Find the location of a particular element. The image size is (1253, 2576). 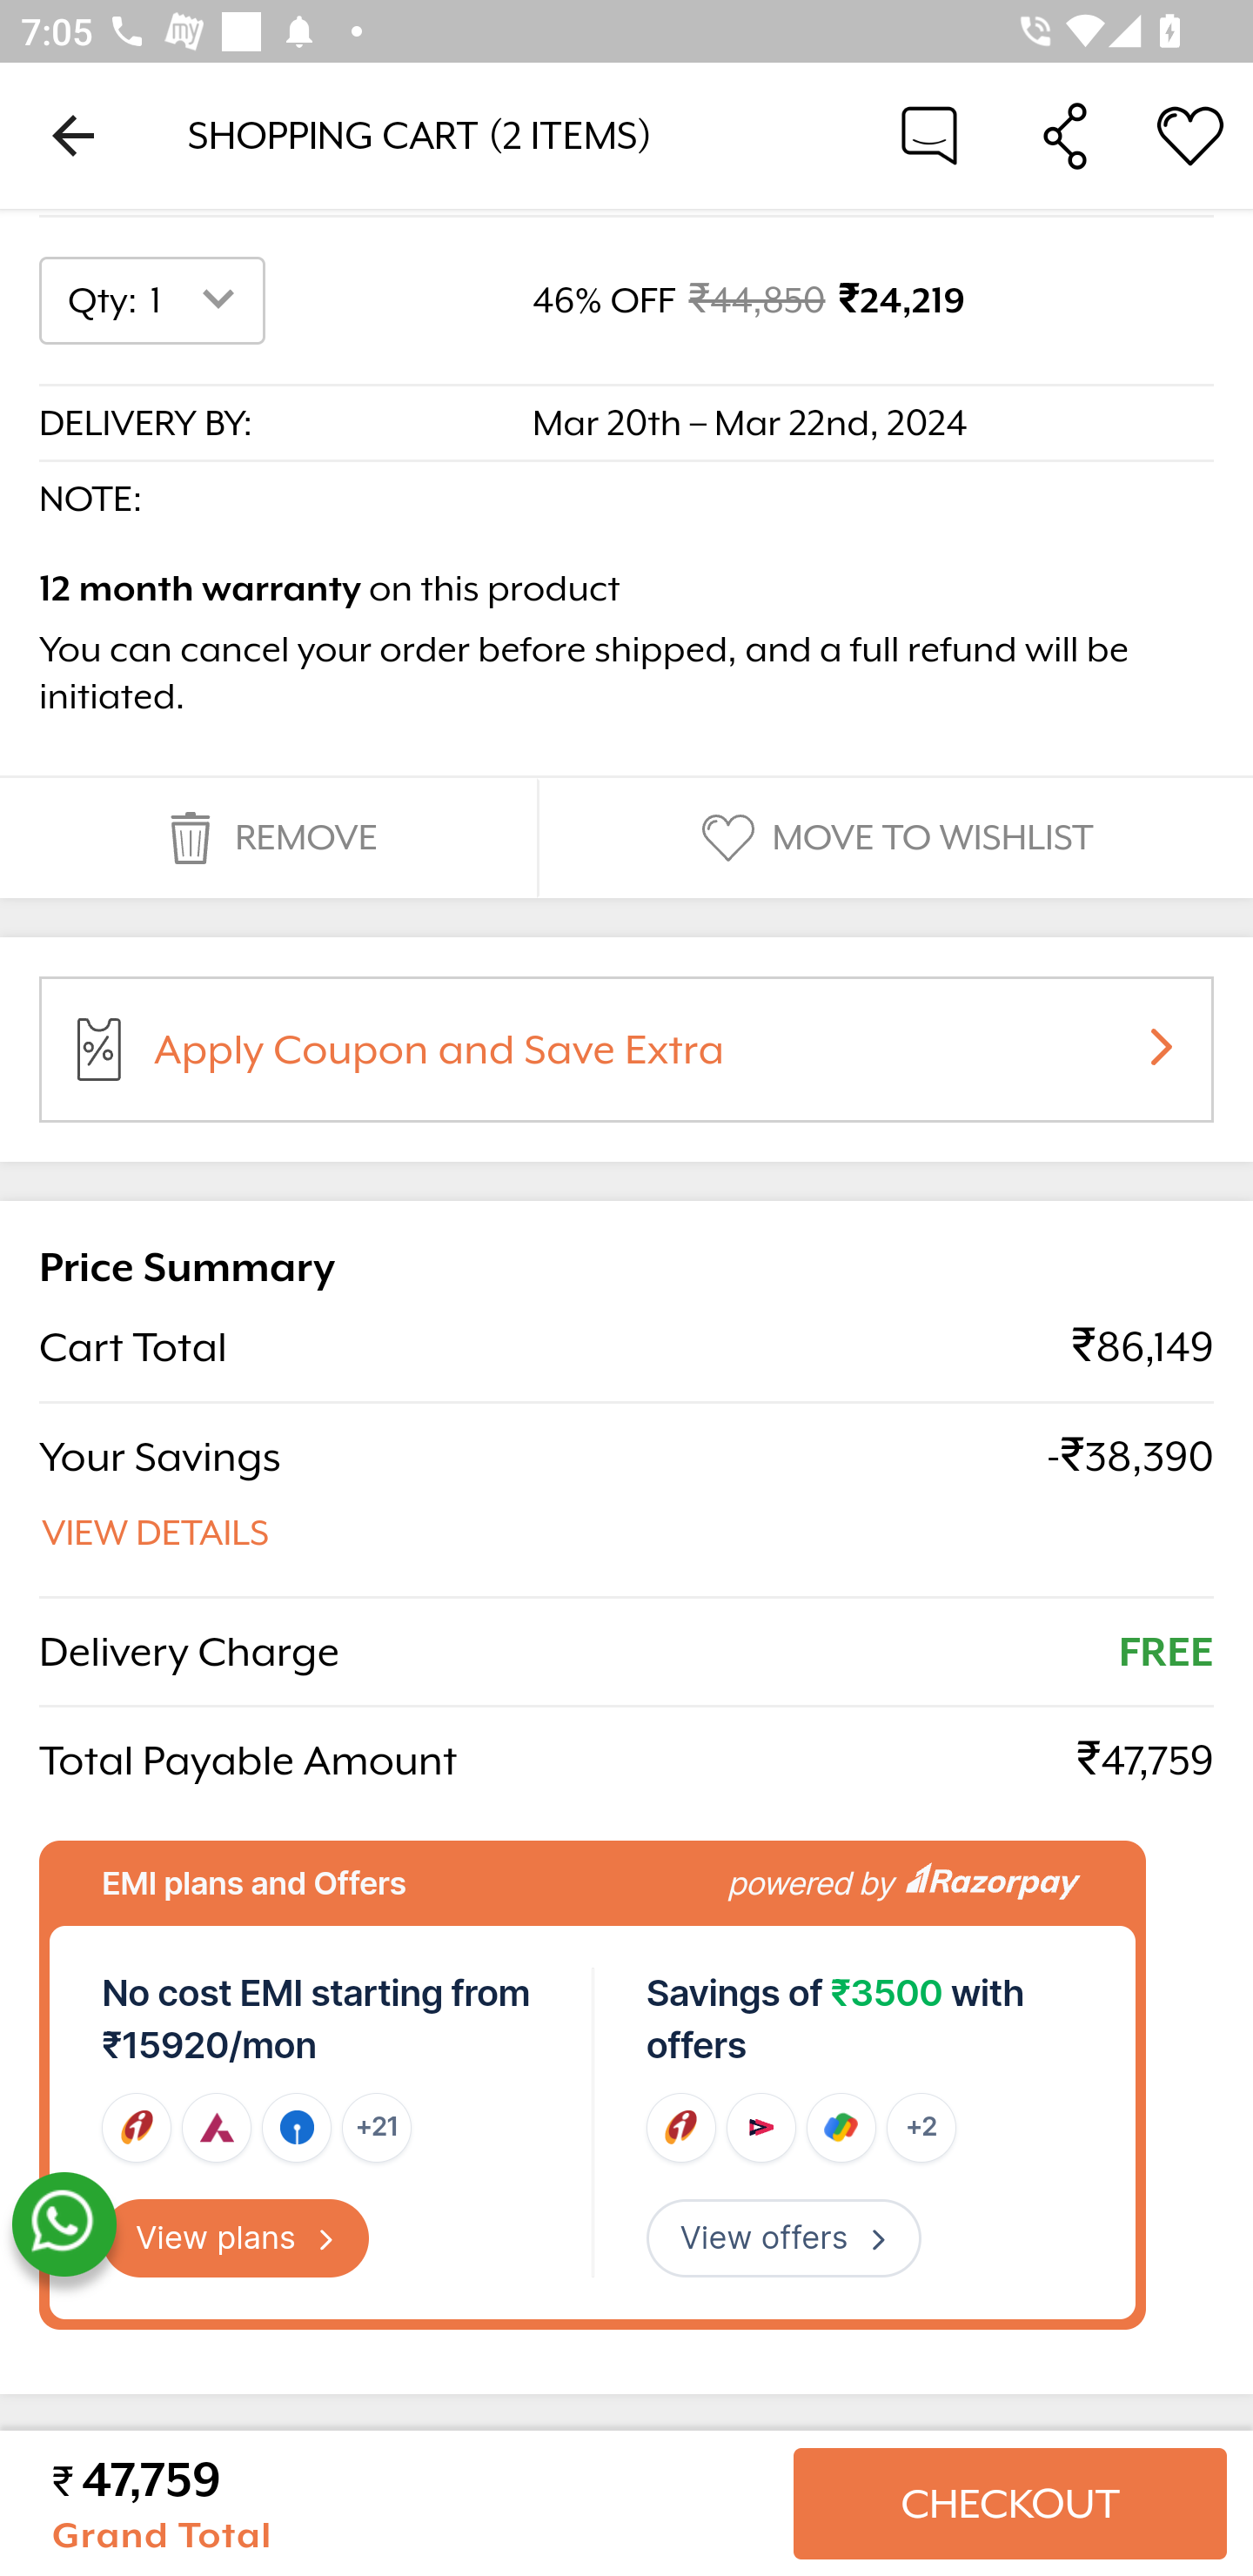

MOVE TO WISHLIST is located at coordinates (894, 839).